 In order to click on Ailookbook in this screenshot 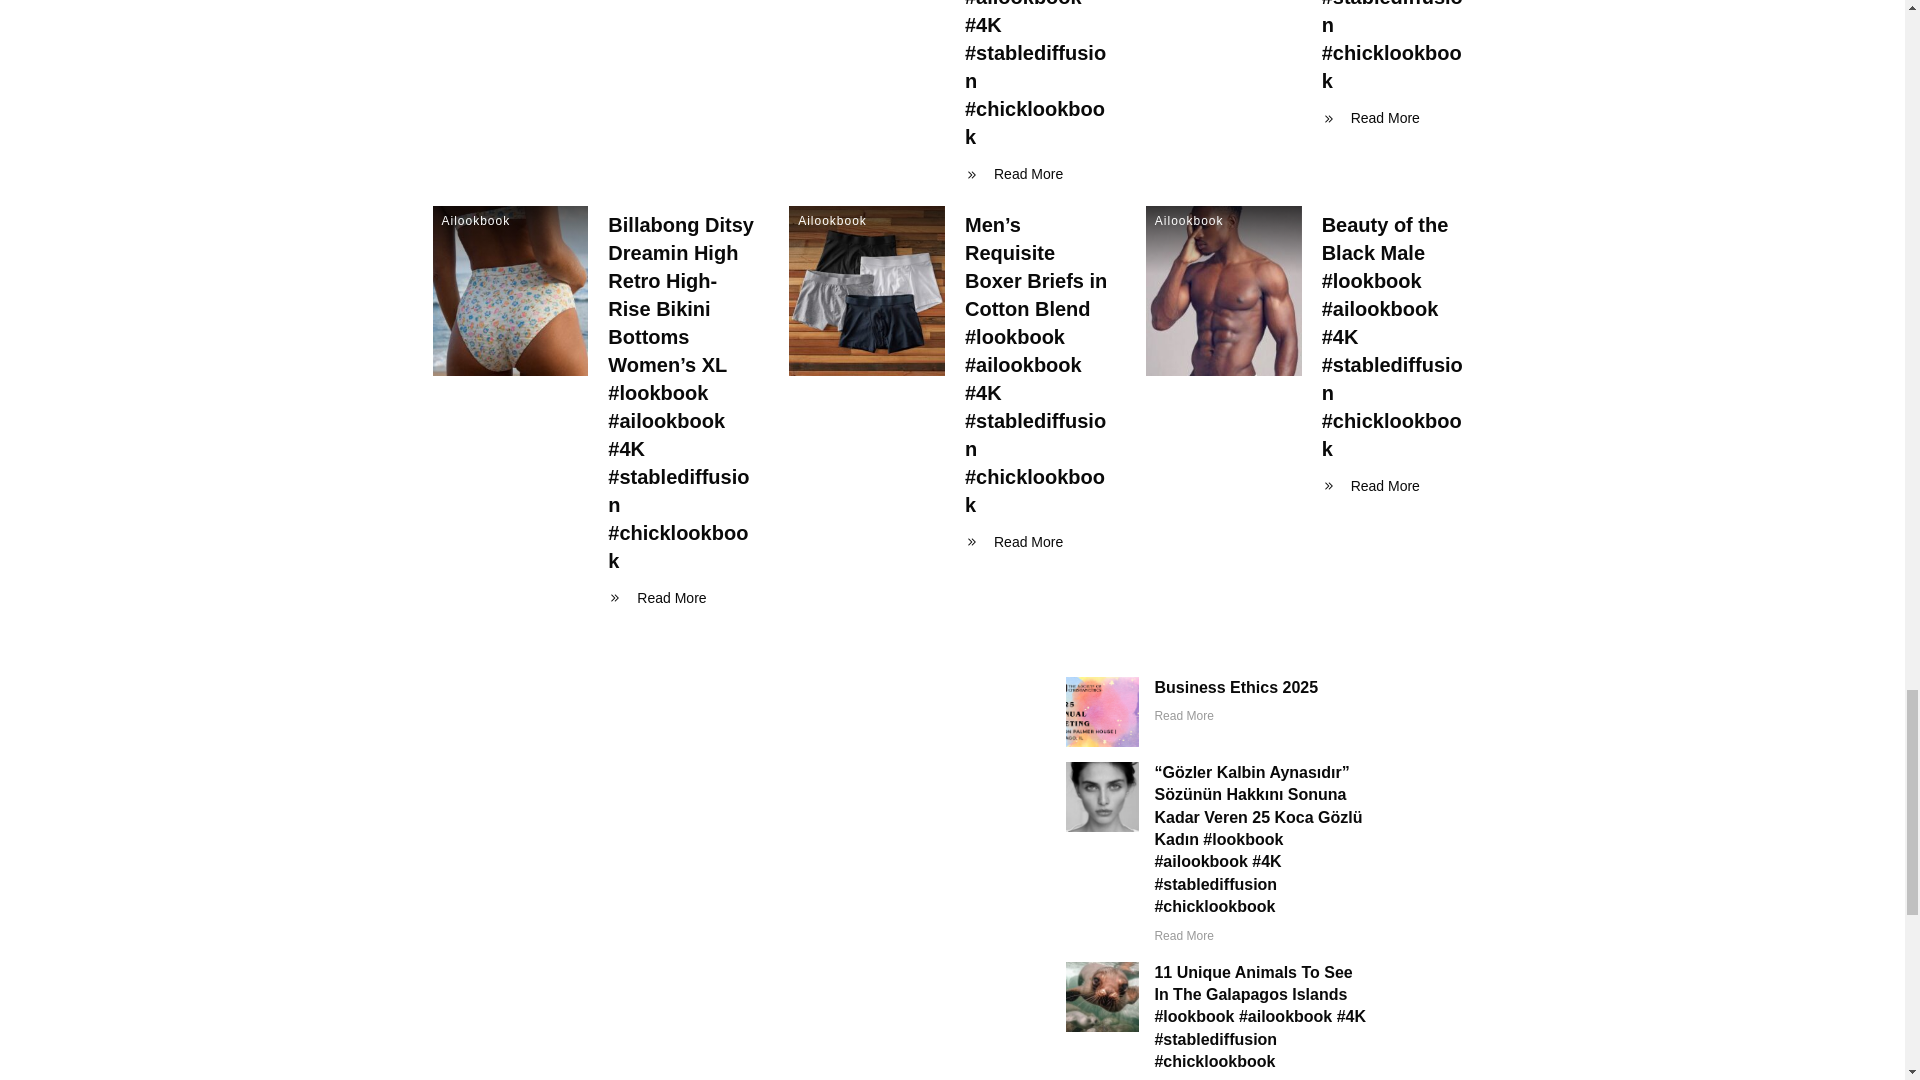, I will do `click(1190, 220)`.